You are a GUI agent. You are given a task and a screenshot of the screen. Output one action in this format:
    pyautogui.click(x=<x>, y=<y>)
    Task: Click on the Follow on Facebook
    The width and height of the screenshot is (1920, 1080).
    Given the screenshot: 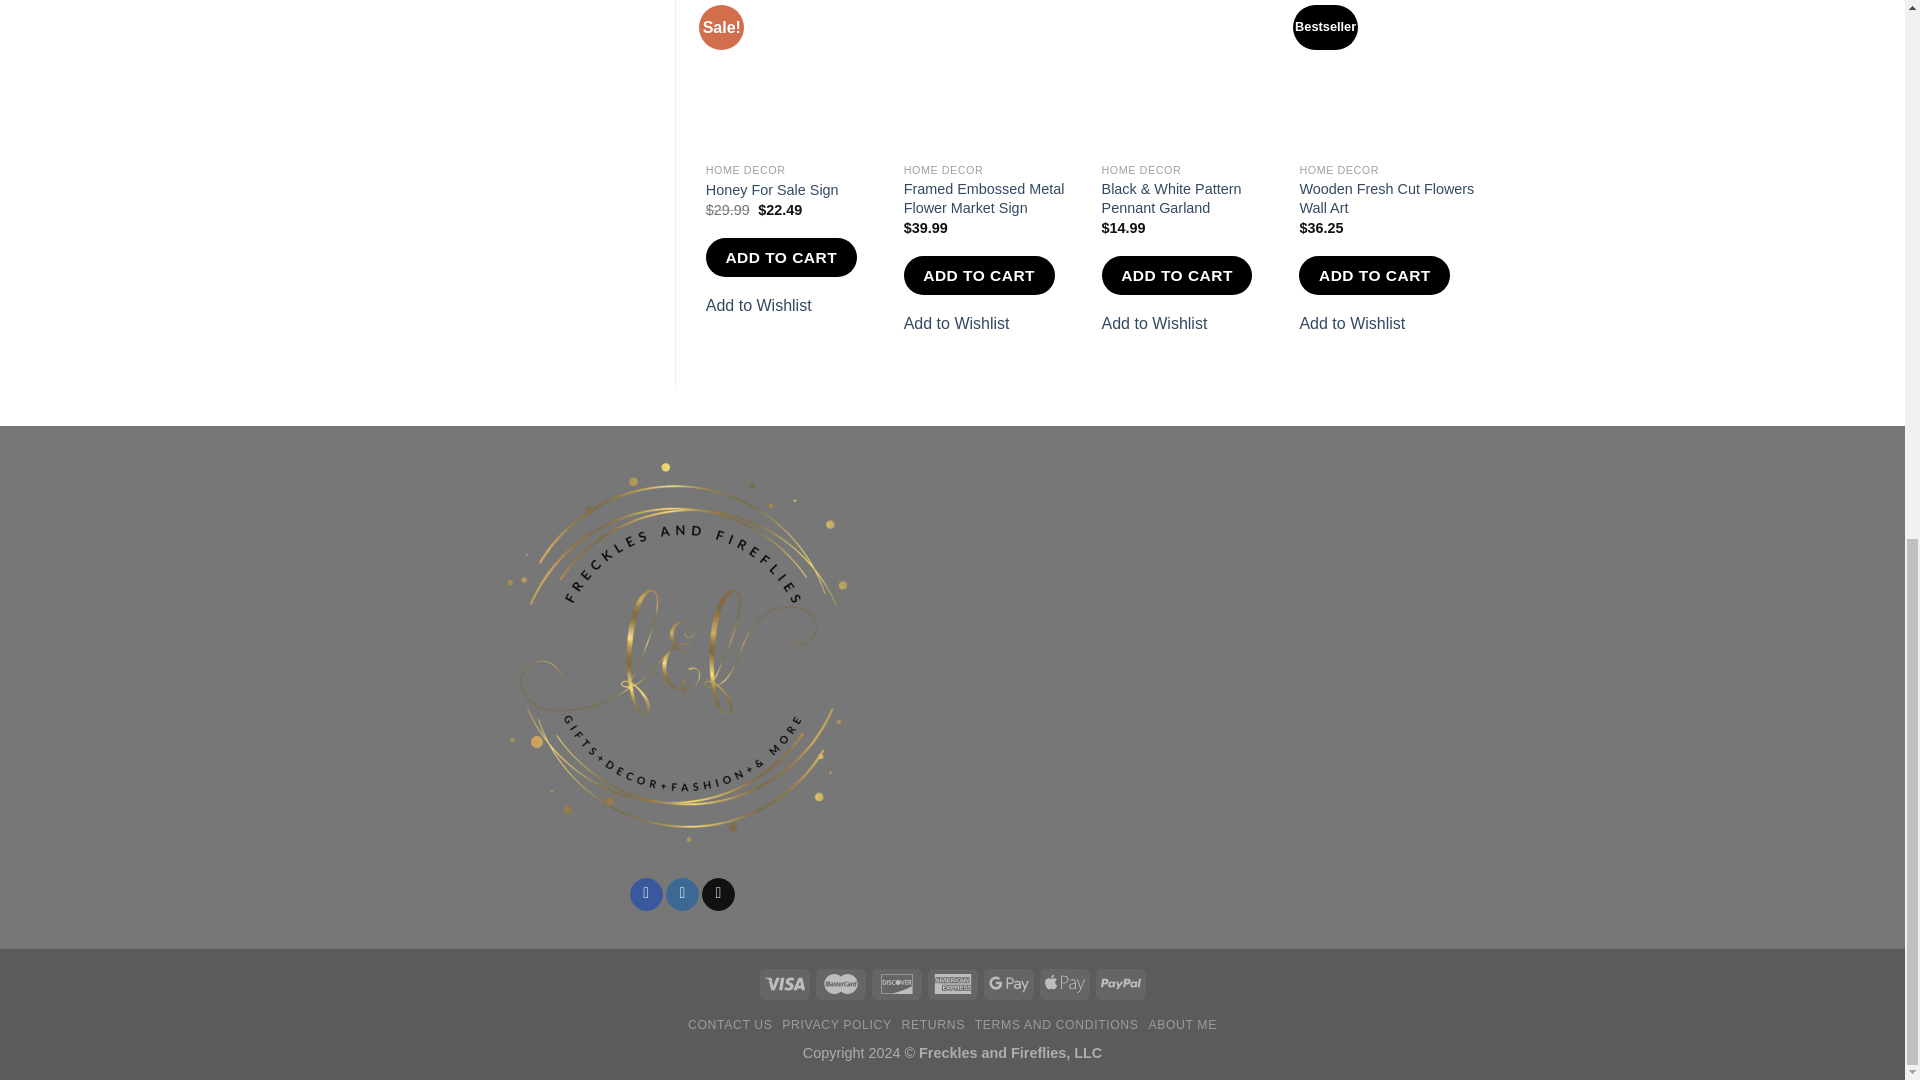 What is the action you would take?
    pyautogui.click(x=646, y=894)
    